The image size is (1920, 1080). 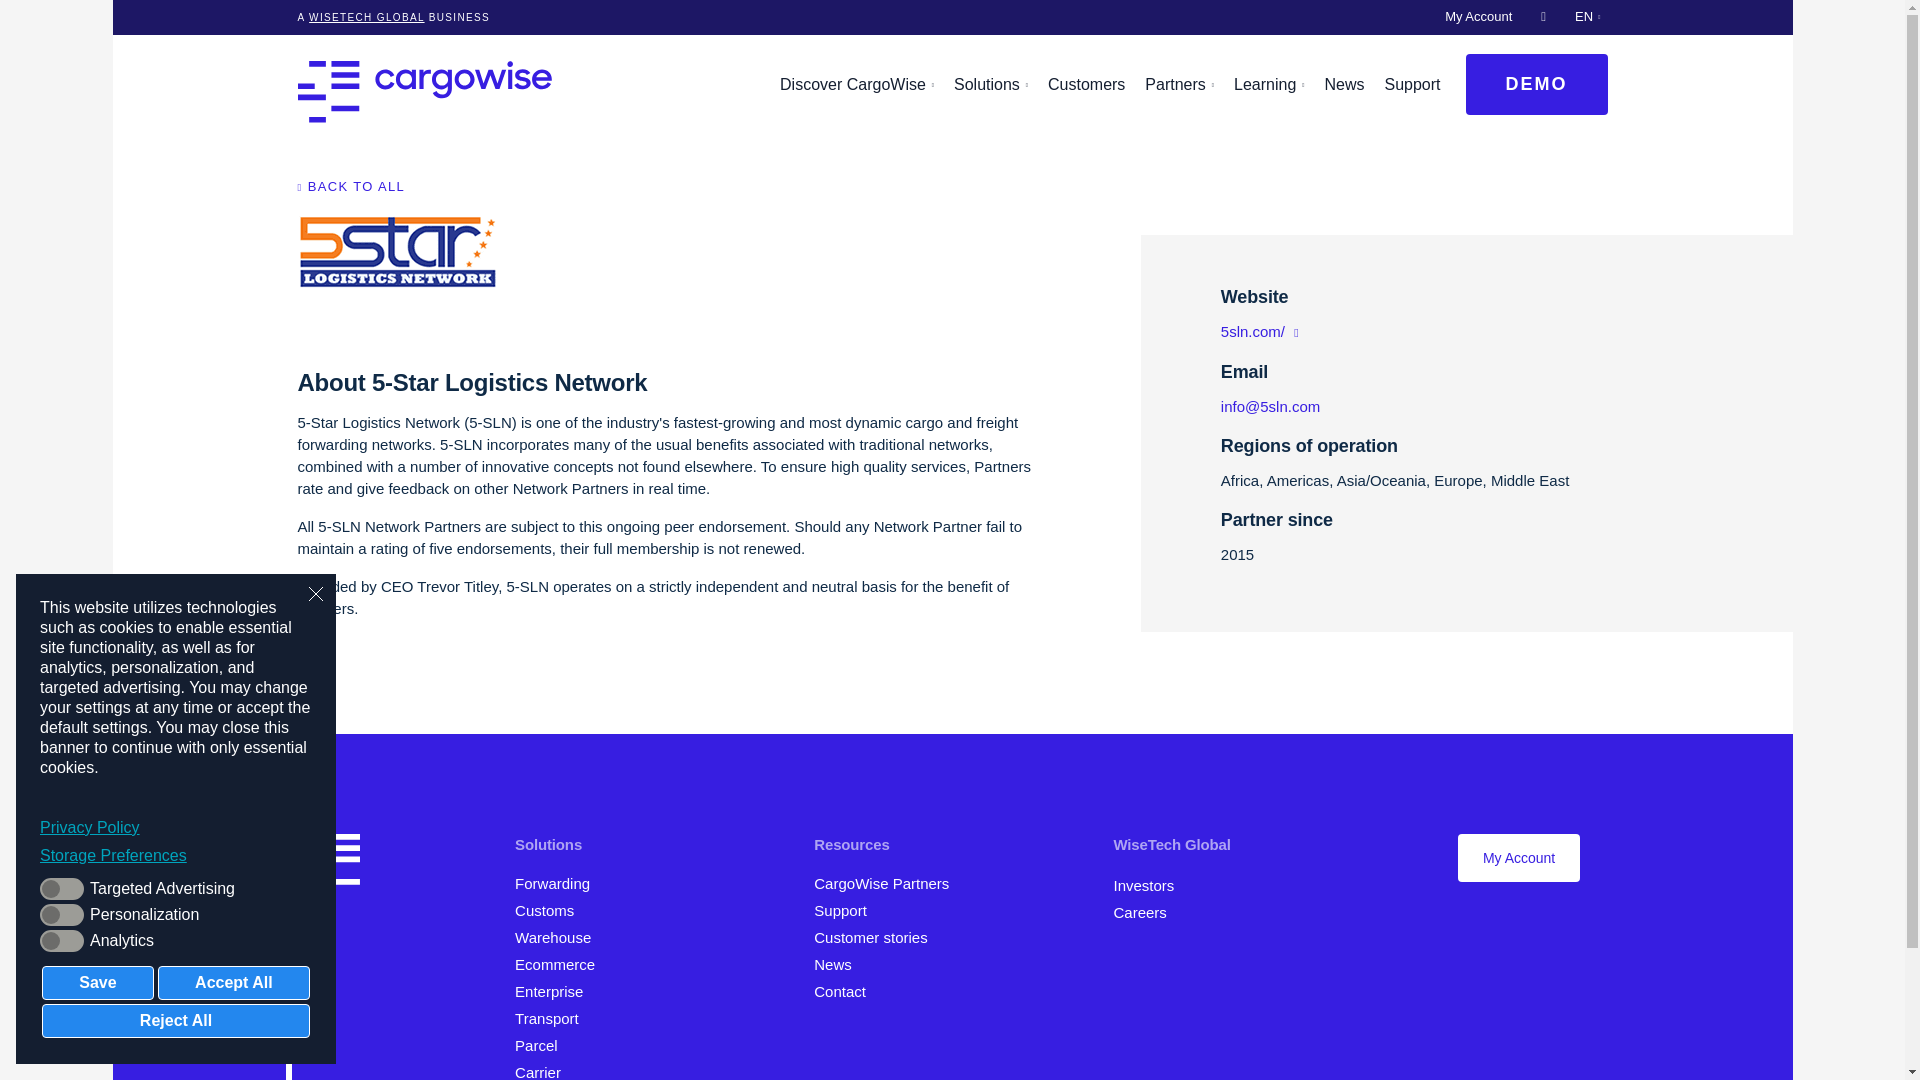 I want to click on CargoWise, so click(x=424, y=91).